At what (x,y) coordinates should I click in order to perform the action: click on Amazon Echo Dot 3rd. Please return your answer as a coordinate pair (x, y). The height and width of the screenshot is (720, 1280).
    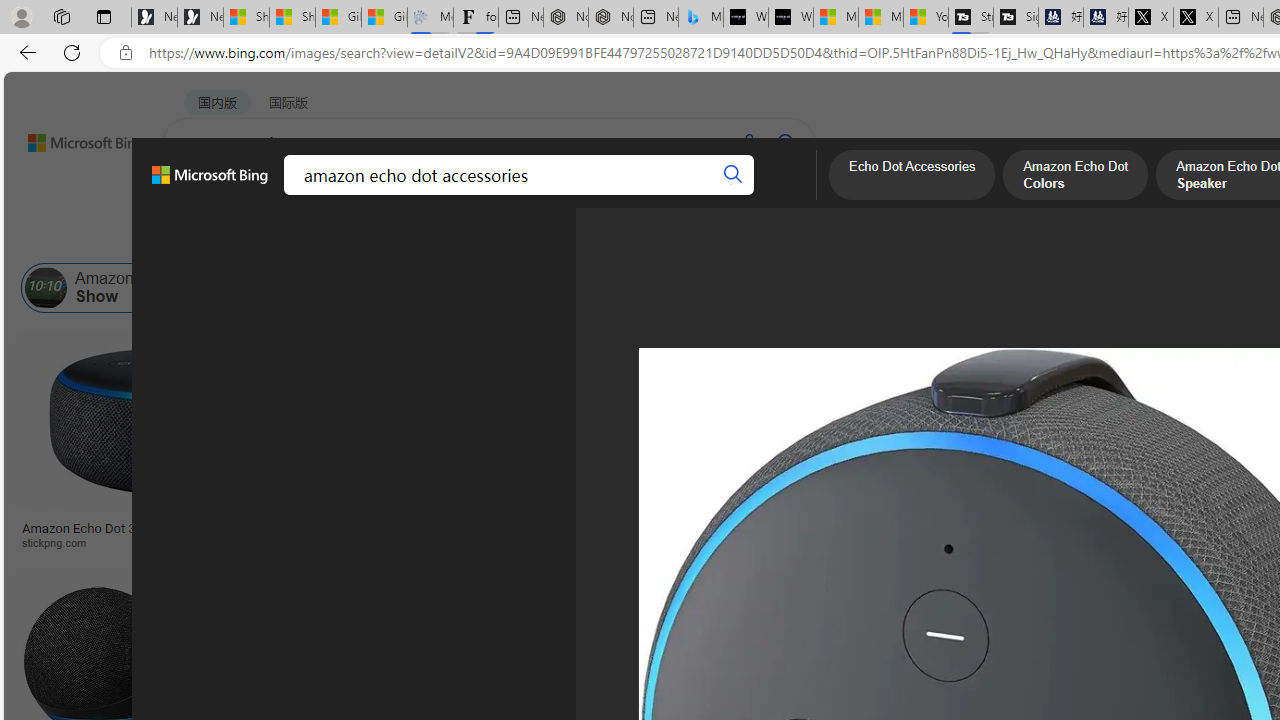
    Looking at the image, I should click on (652, 288).